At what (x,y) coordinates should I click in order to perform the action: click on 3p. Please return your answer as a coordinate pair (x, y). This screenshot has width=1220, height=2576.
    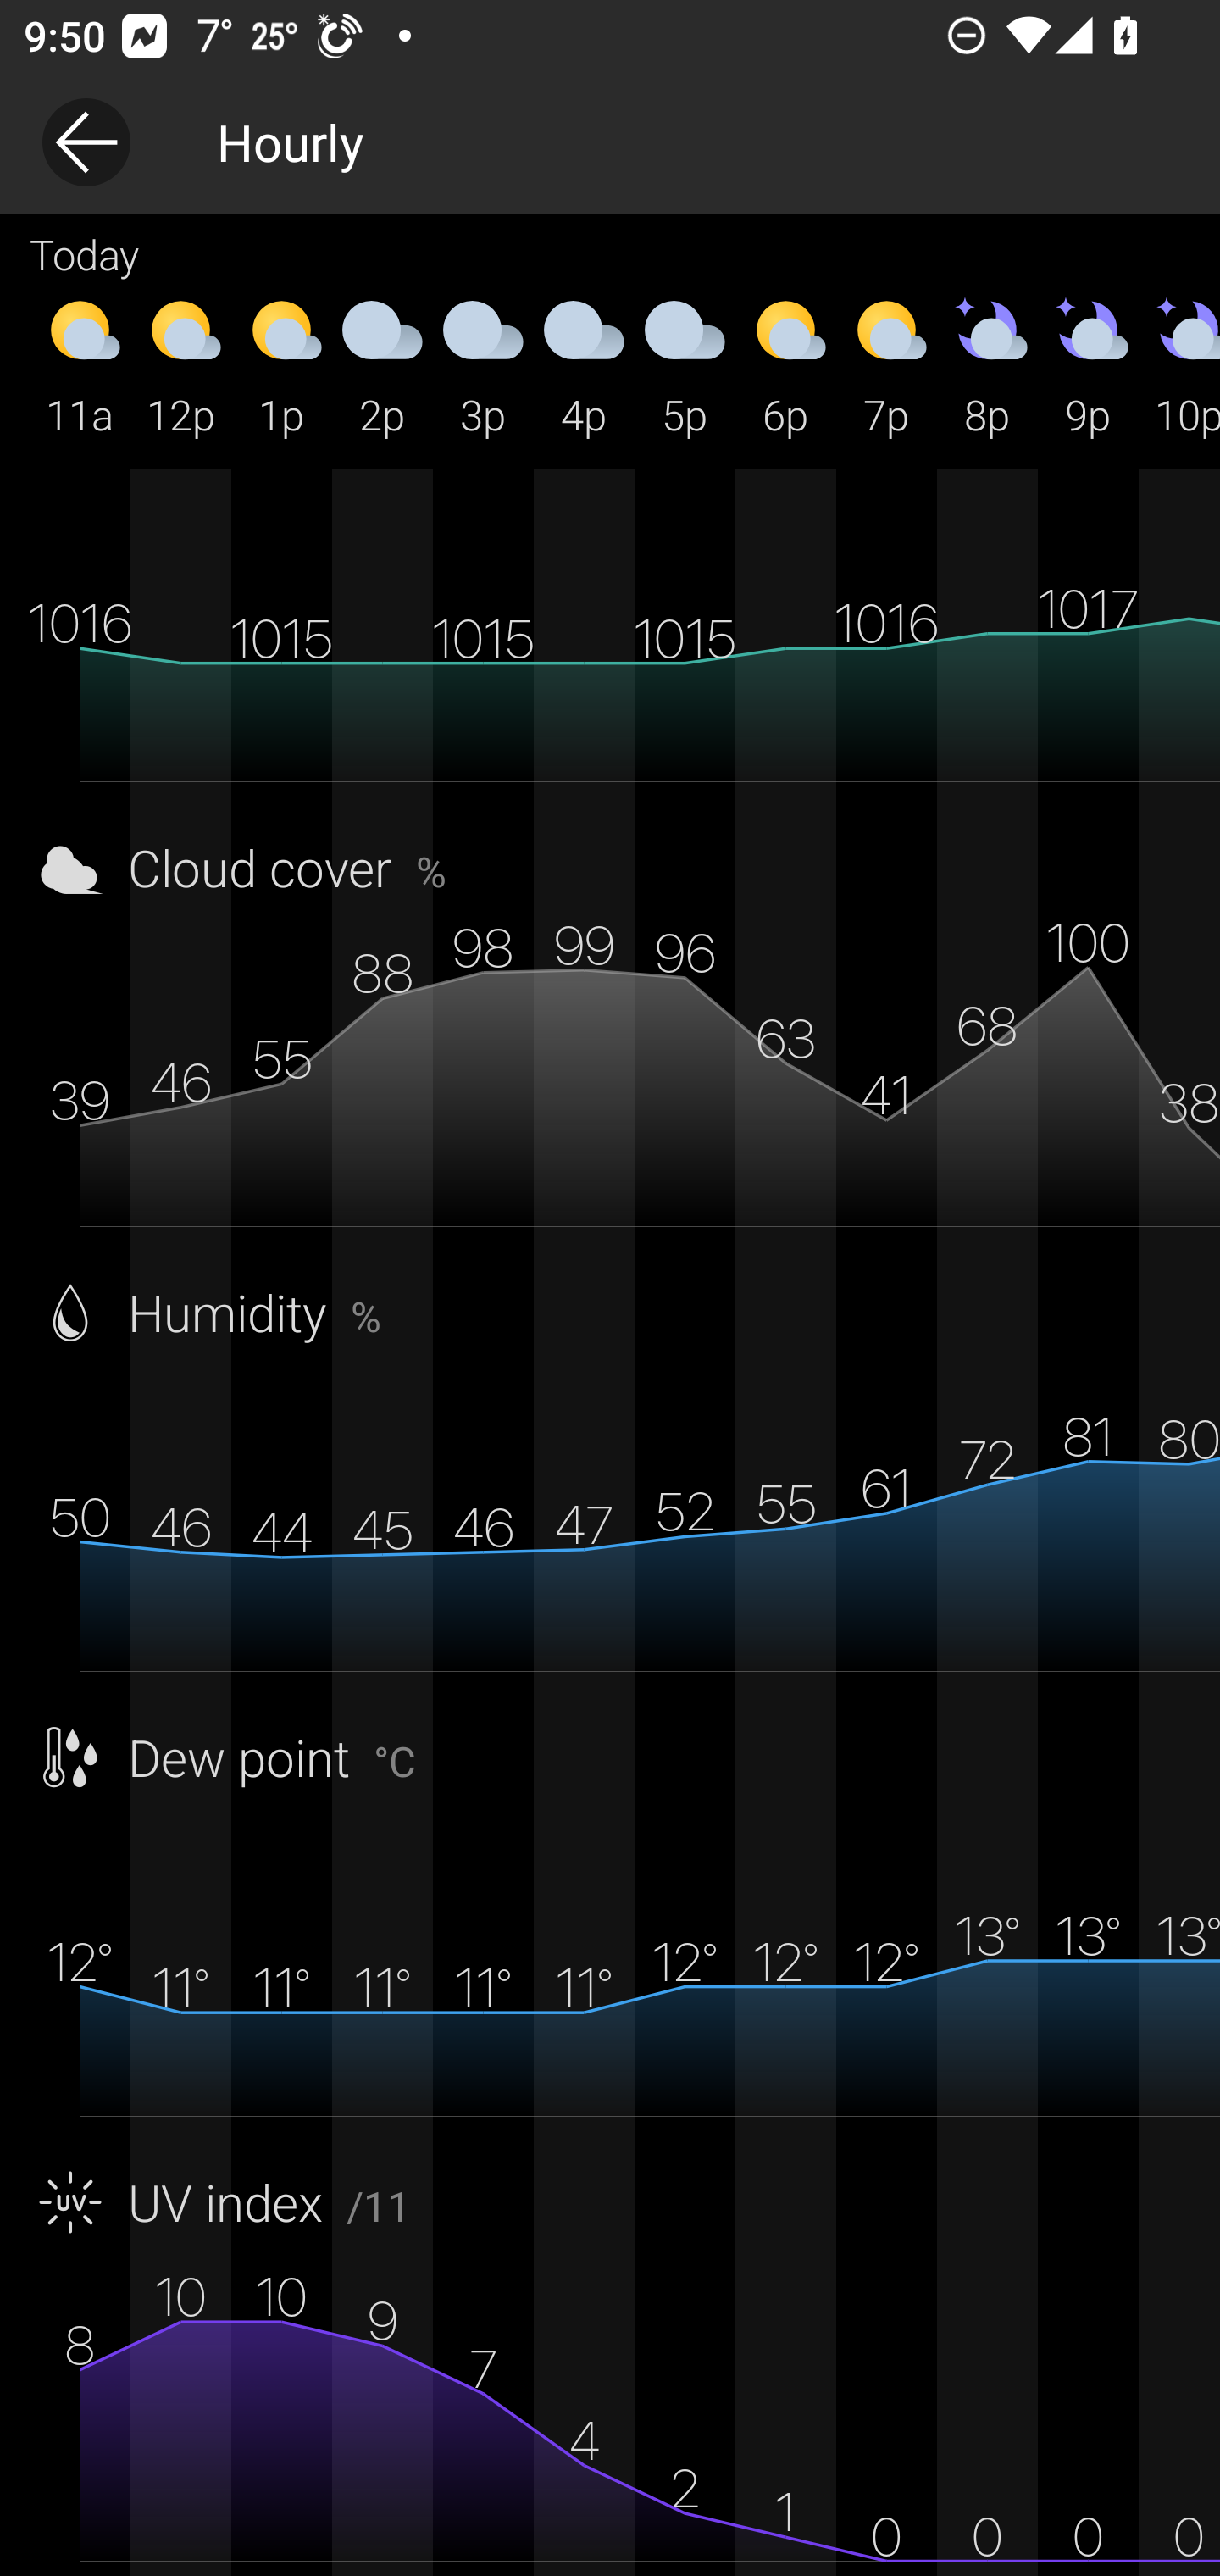
    Looking at the image, I should click on (483, 365).